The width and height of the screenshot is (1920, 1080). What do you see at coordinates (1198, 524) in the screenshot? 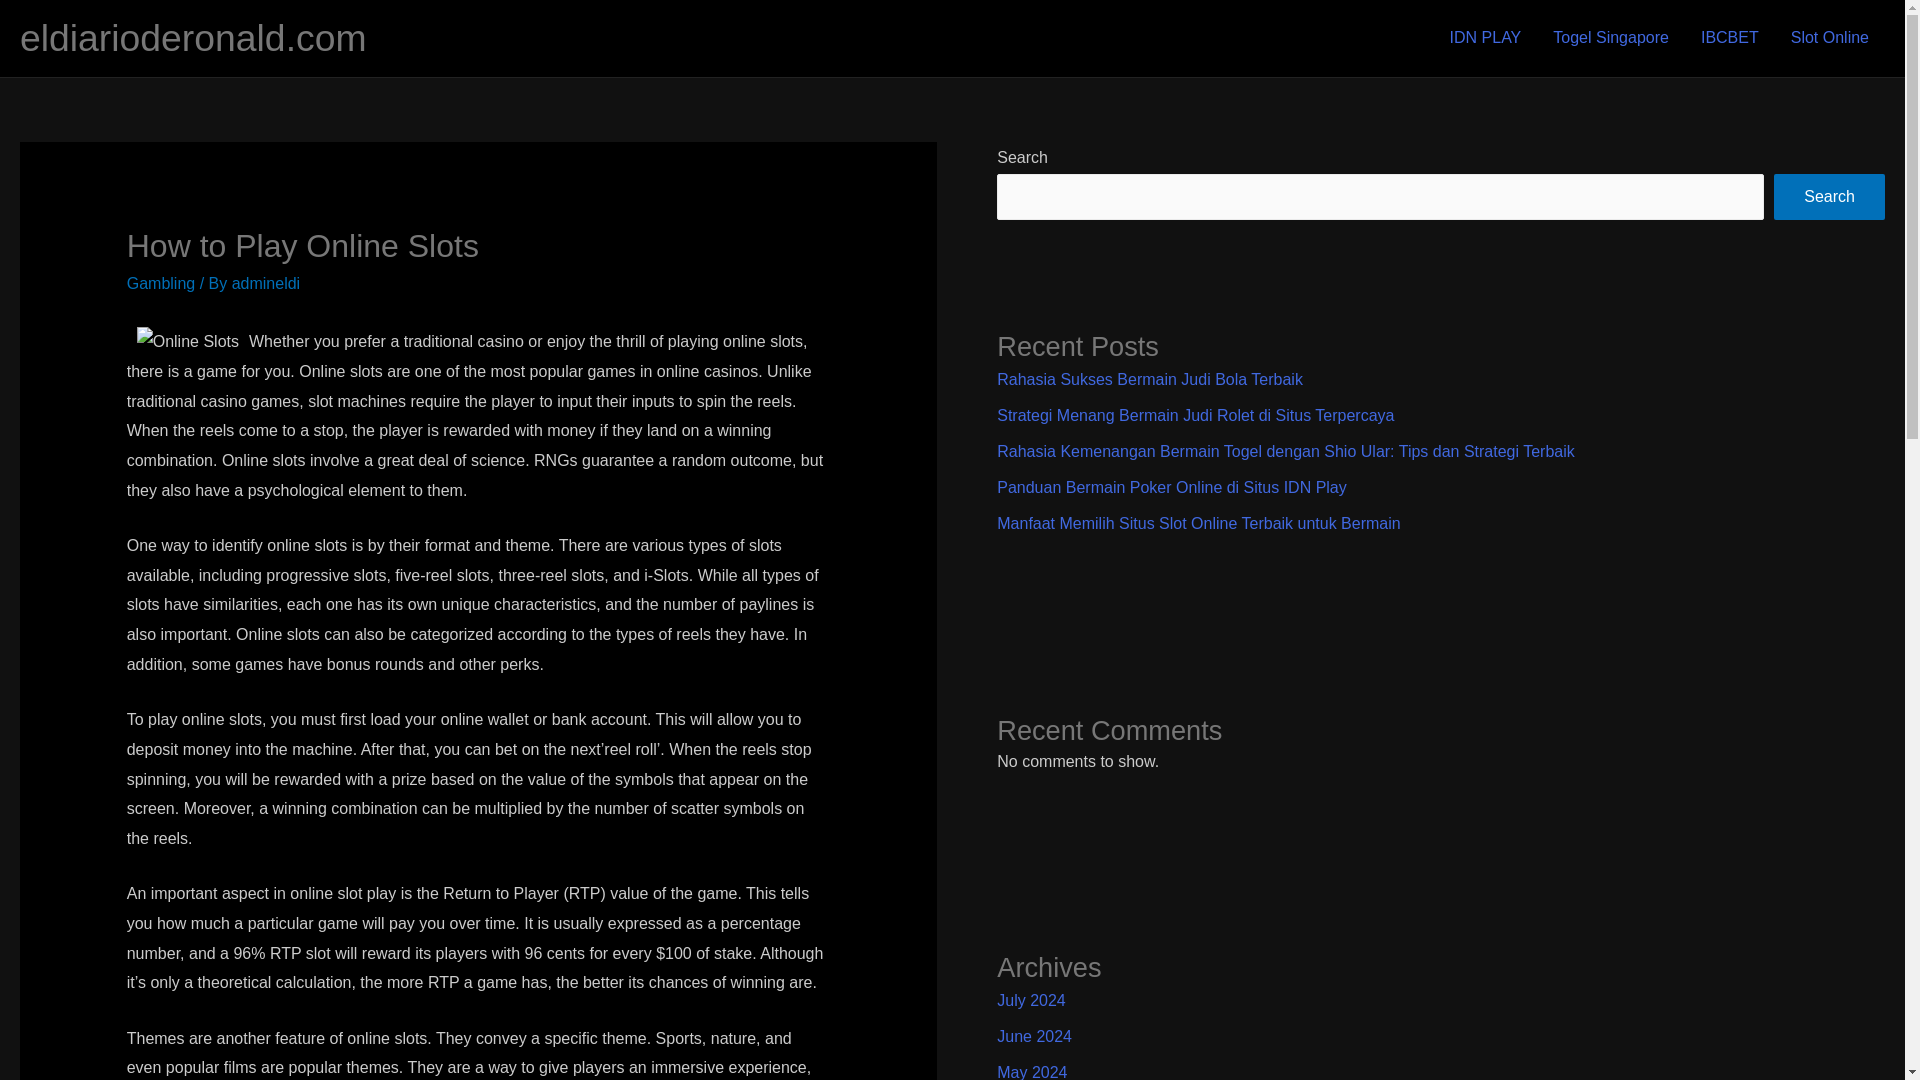
I see `Manfaat Memilih Situs Slot Online Terbaik untuk Bermain` at bounding box center [1198, 524].